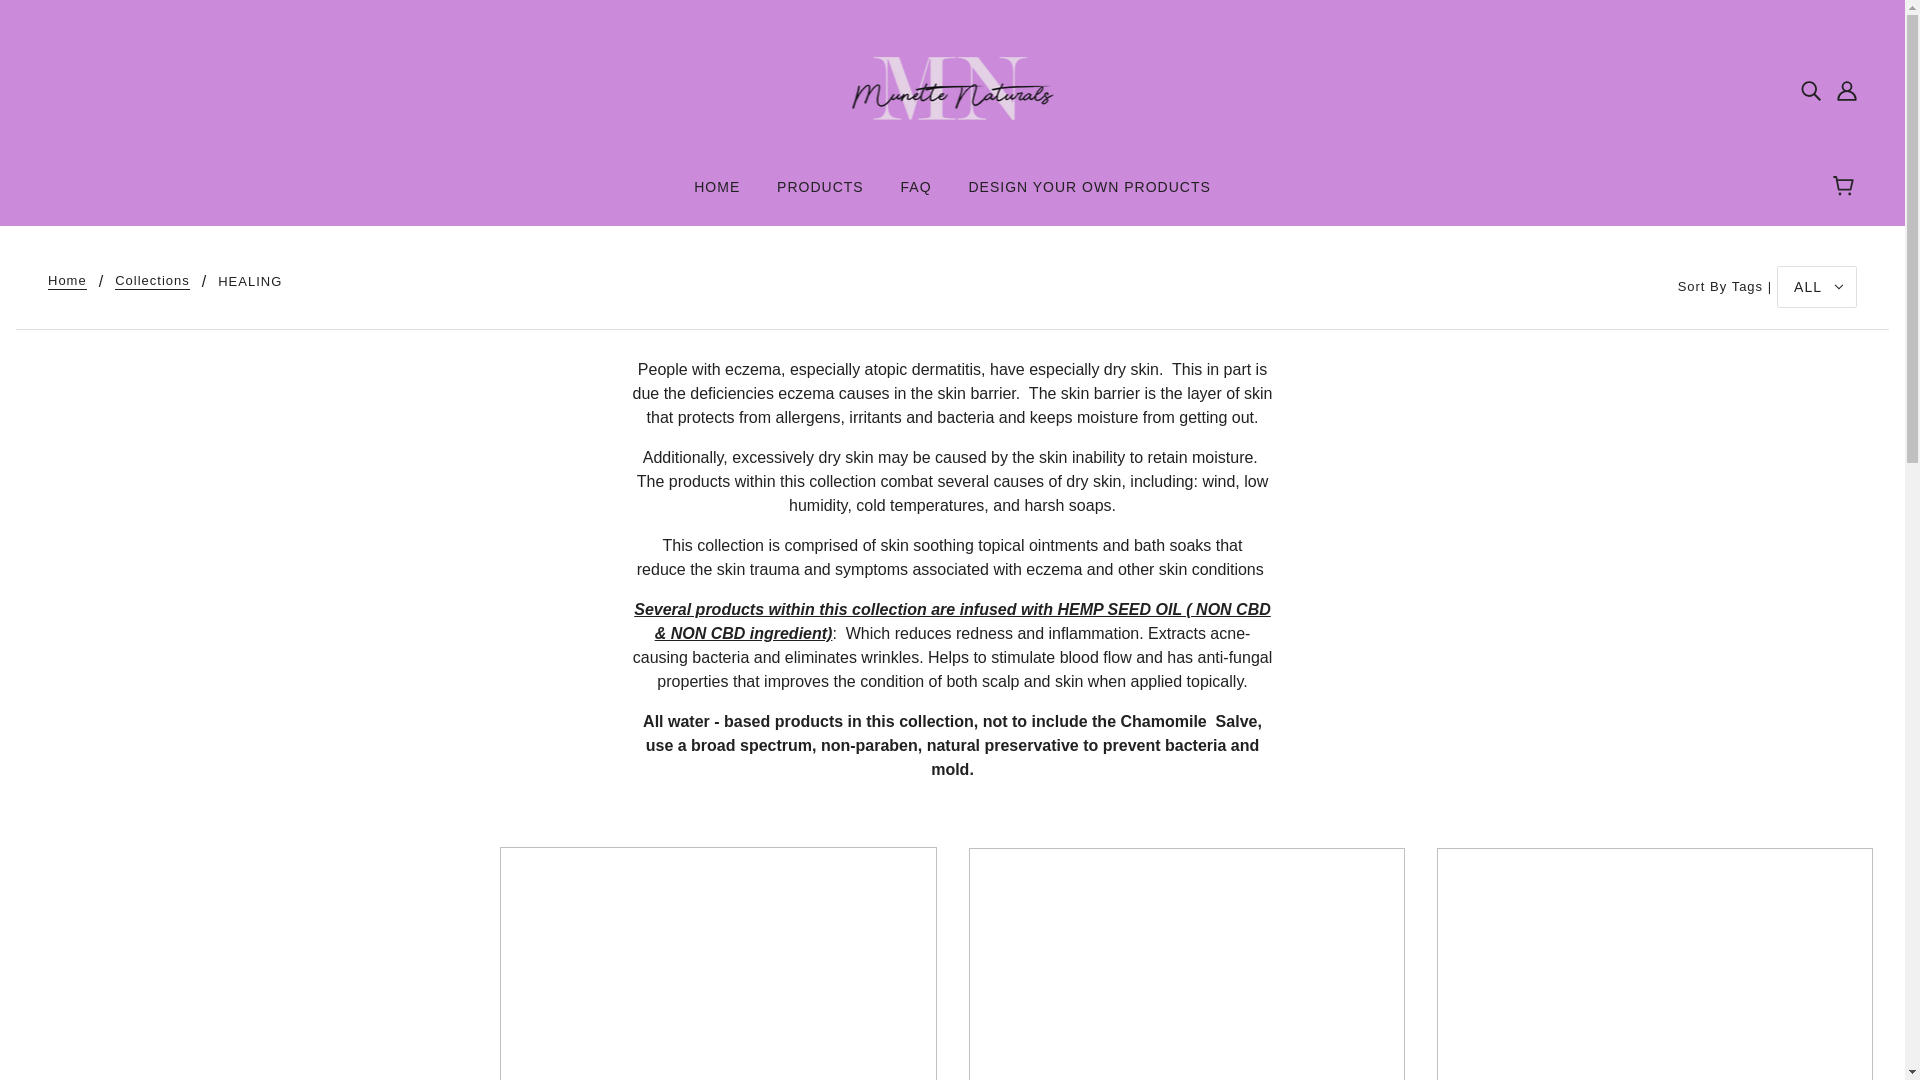 This screenshot has height=1080, width=1920. I want to click on Collections, so click(152, 282).